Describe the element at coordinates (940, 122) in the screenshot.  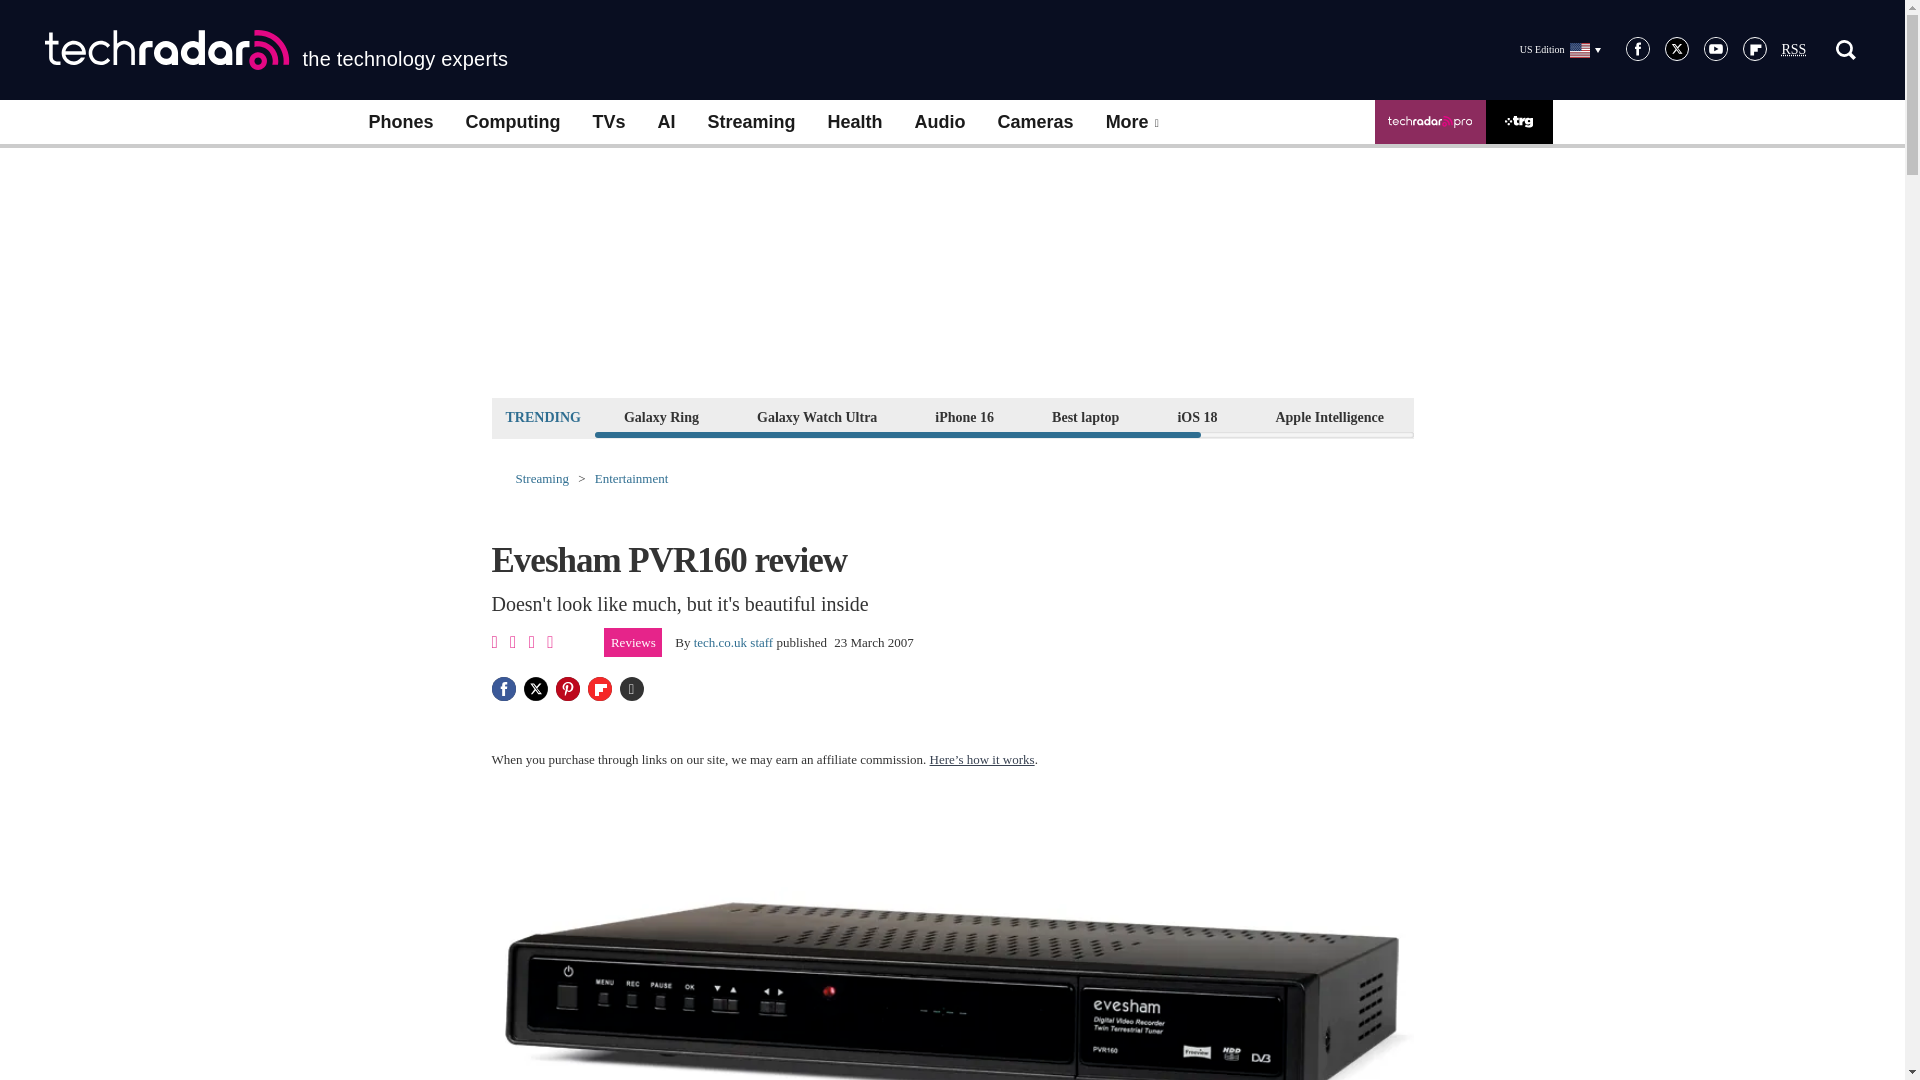
I see `Audio` at that location.